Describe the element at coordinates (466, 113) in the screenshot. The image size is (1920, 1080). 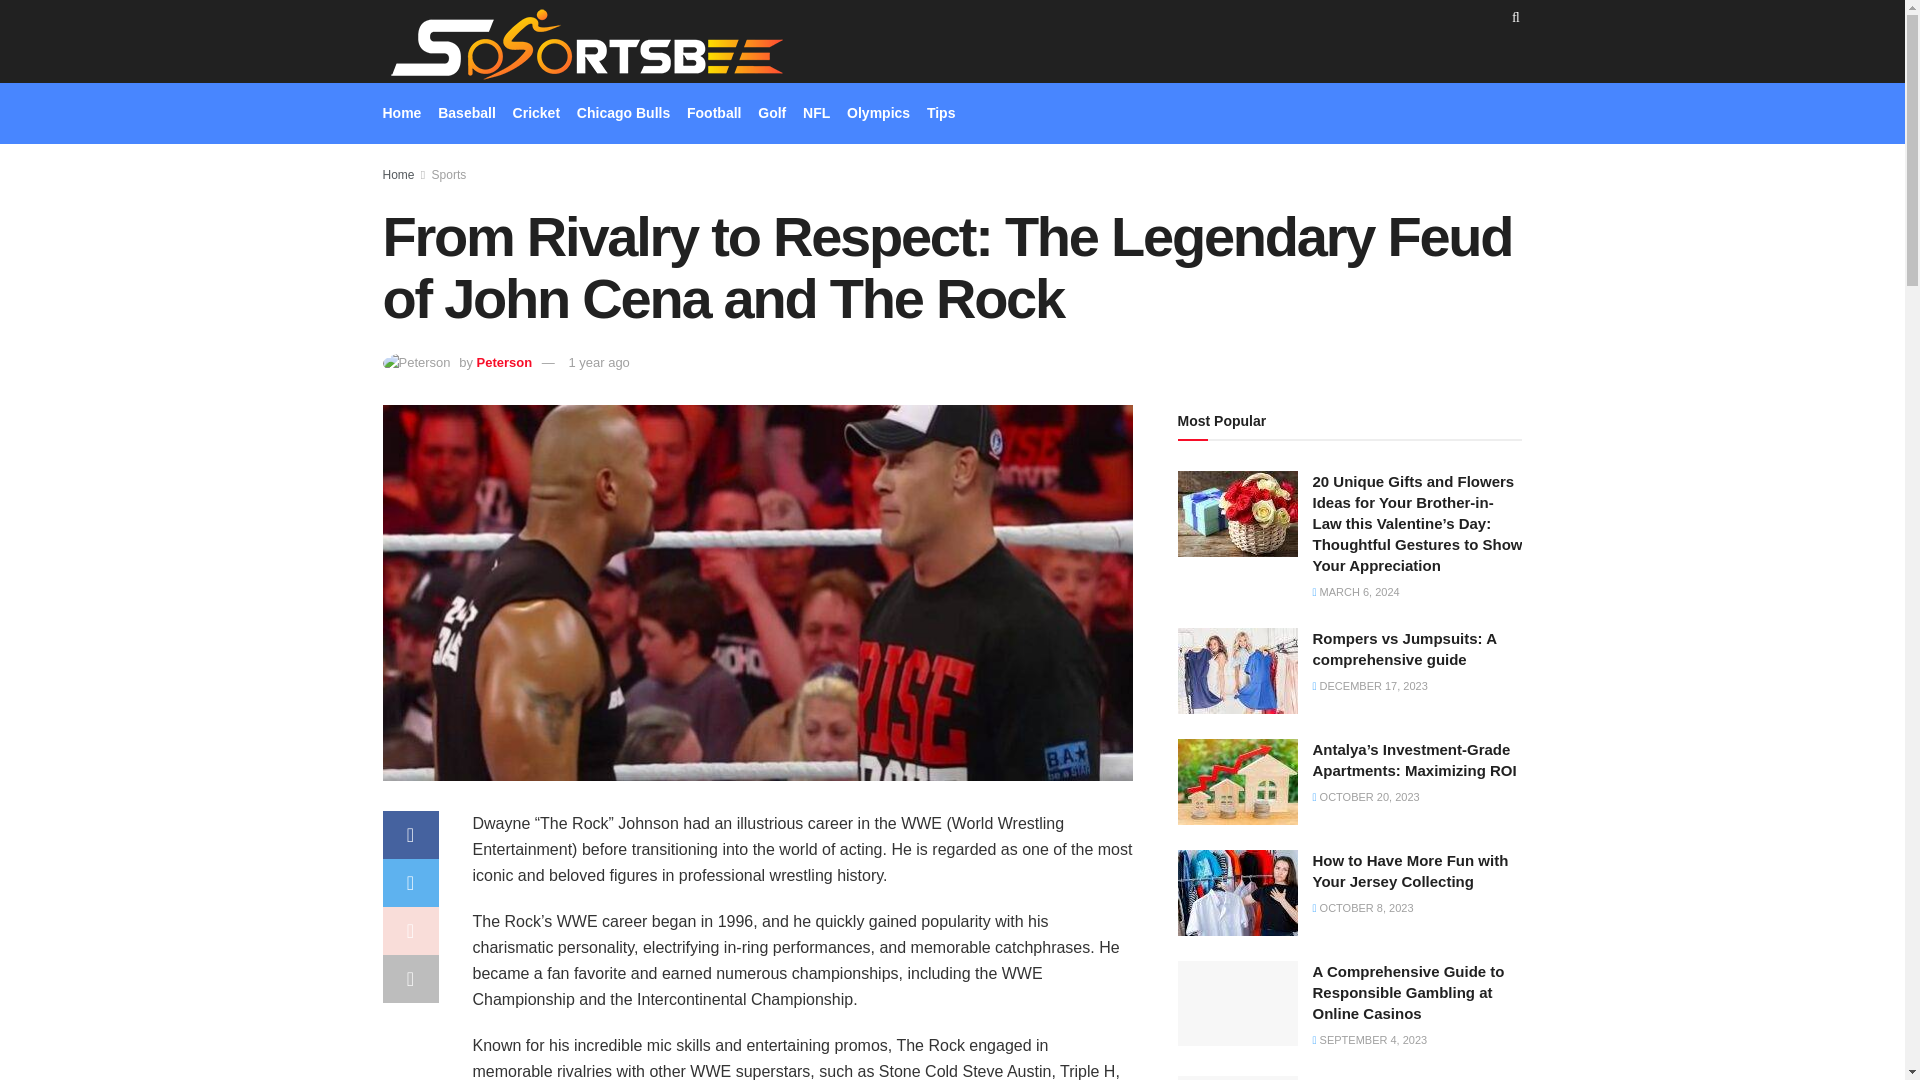
I see `Baseball` at that location.